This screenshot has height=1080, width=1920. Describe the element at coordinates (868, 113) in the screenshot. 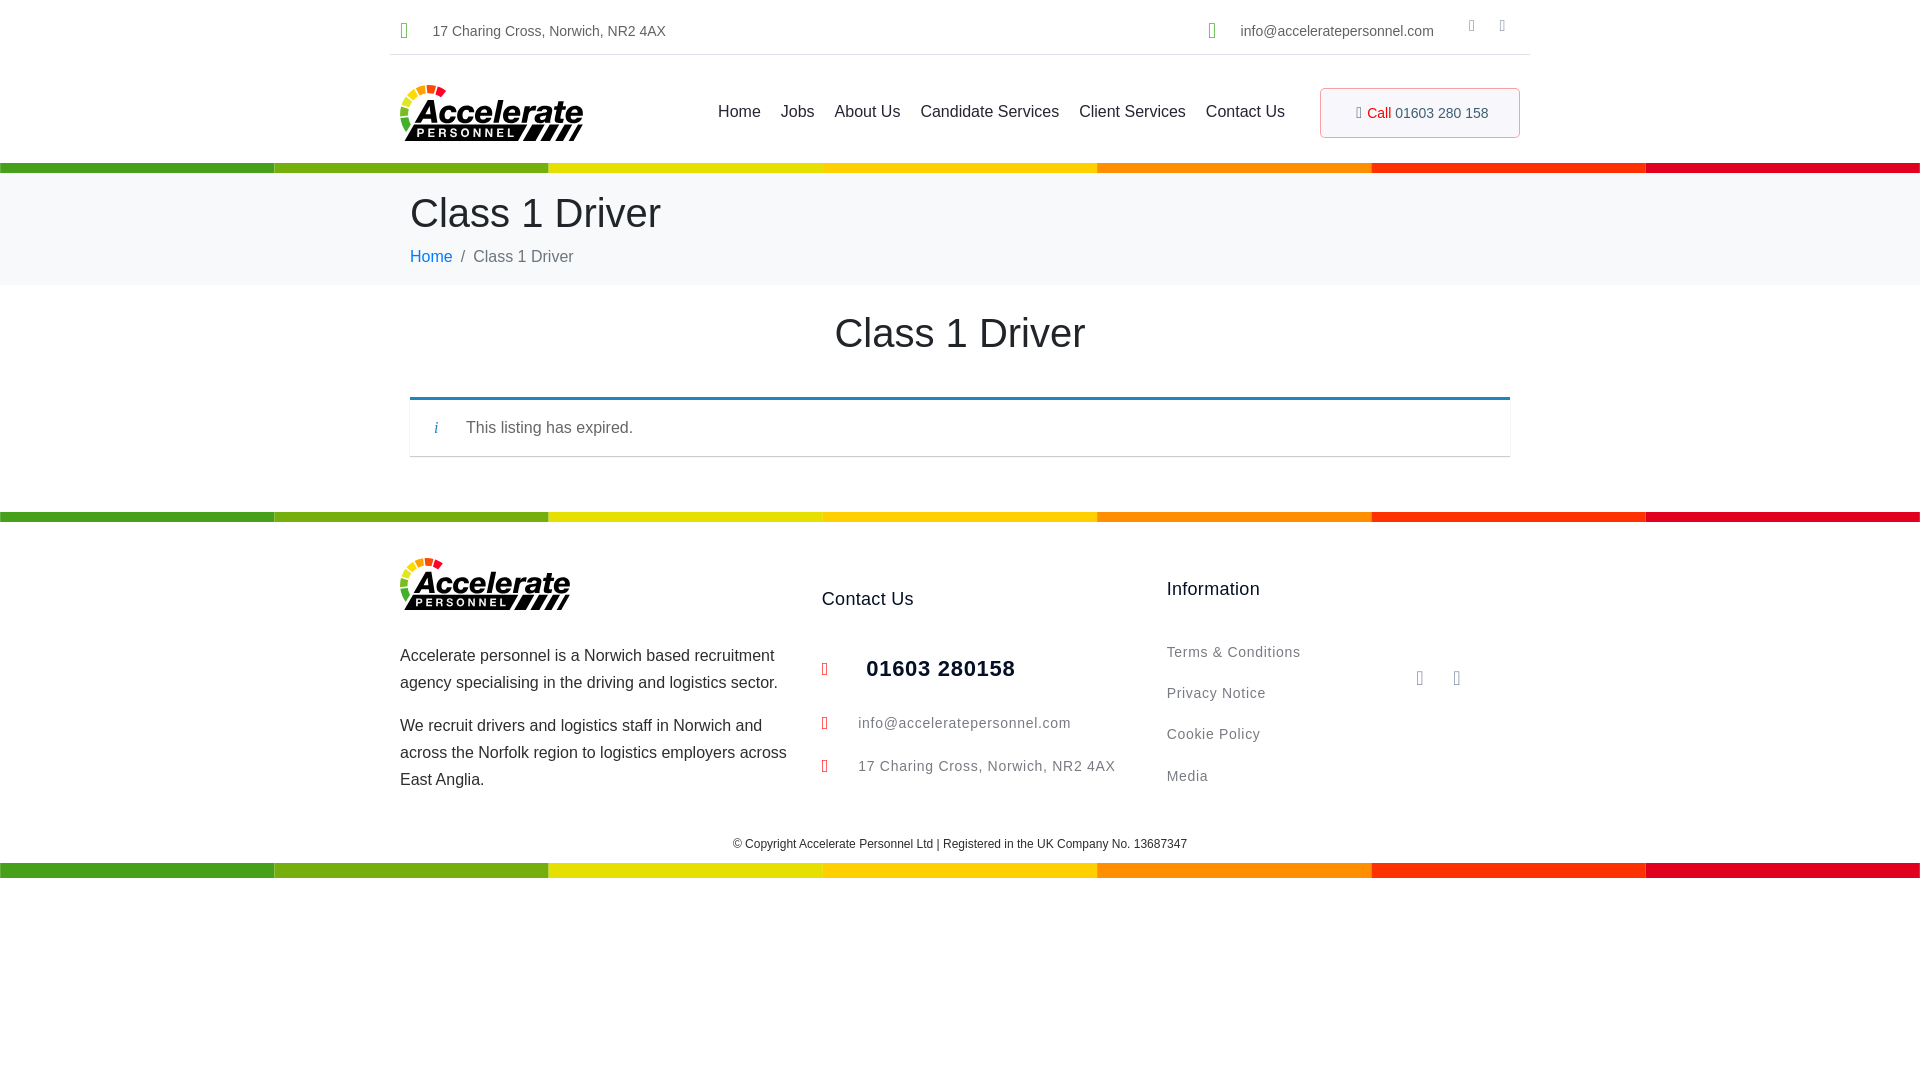

I see `About Us` at that location.